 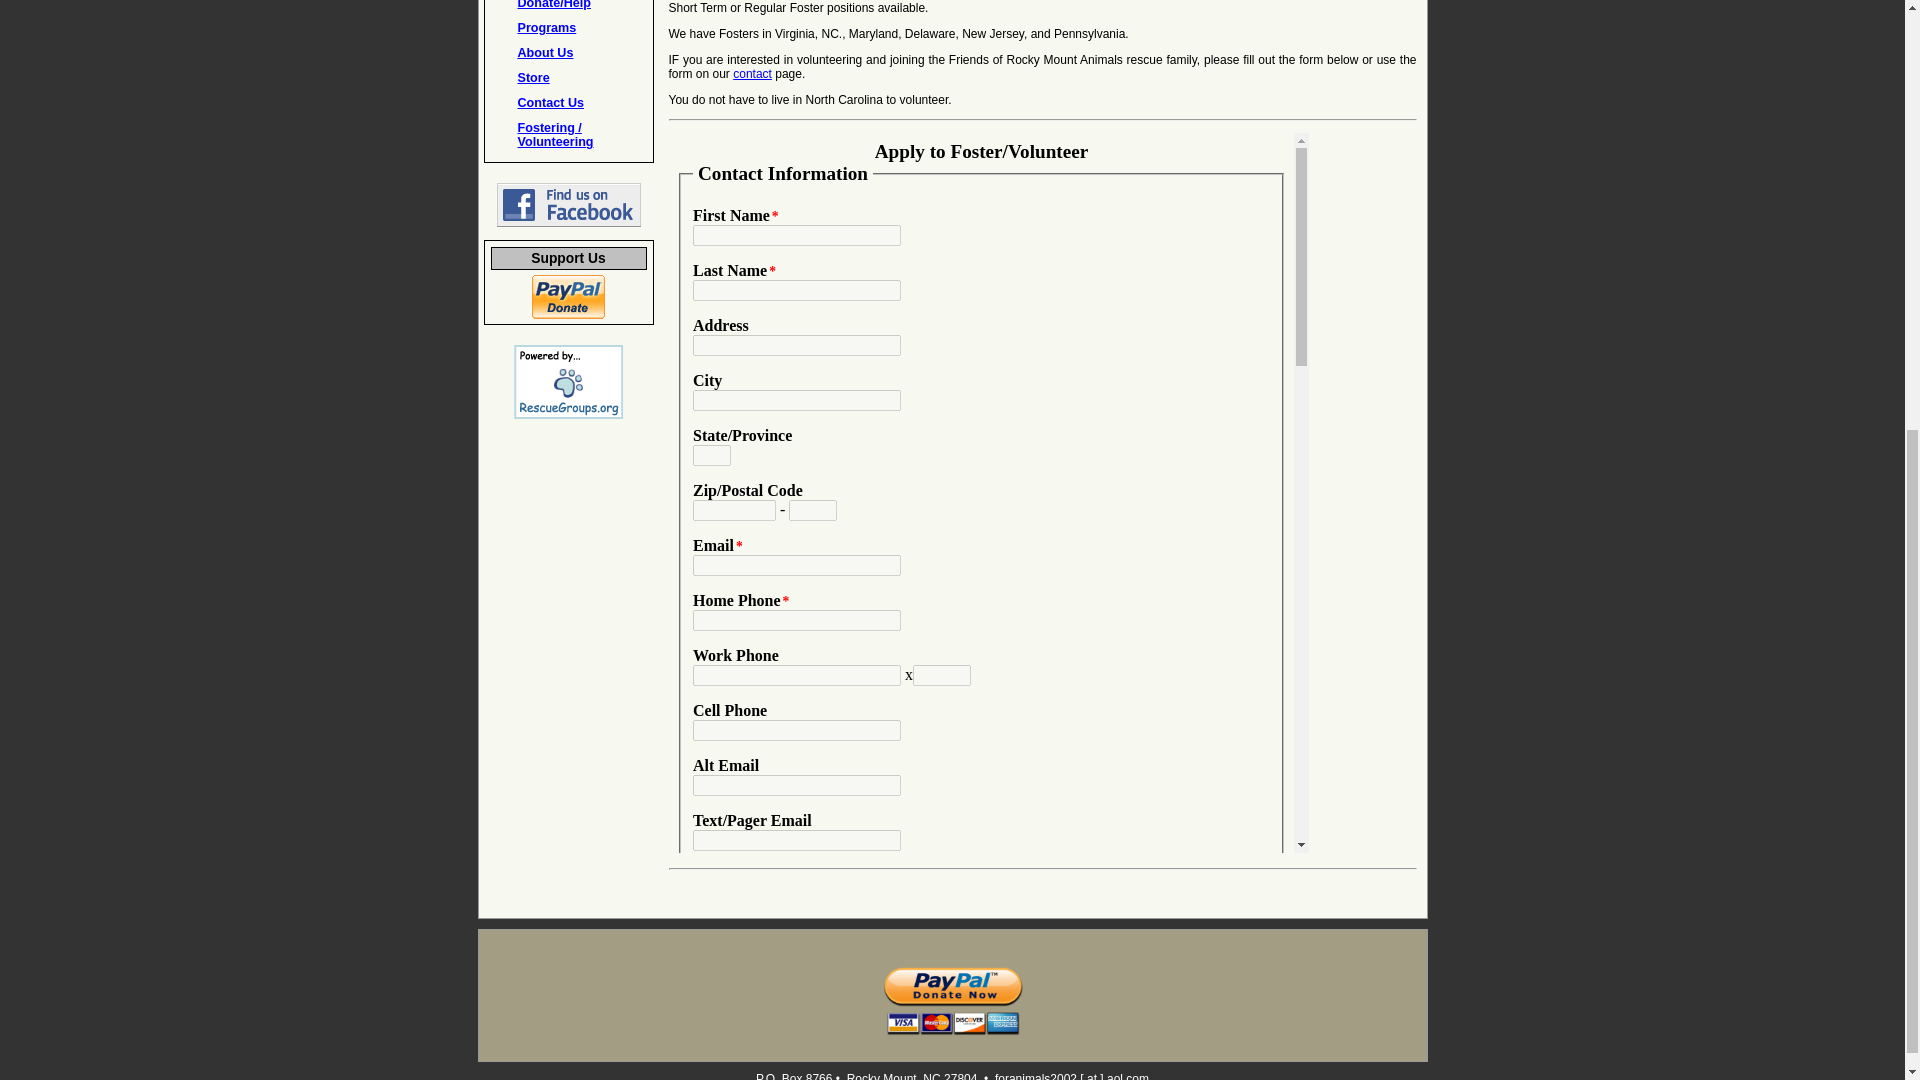 What do you see at coordinates (546, 53) in the screenshot?
I see `About Us` at bounding box center [546, 53].